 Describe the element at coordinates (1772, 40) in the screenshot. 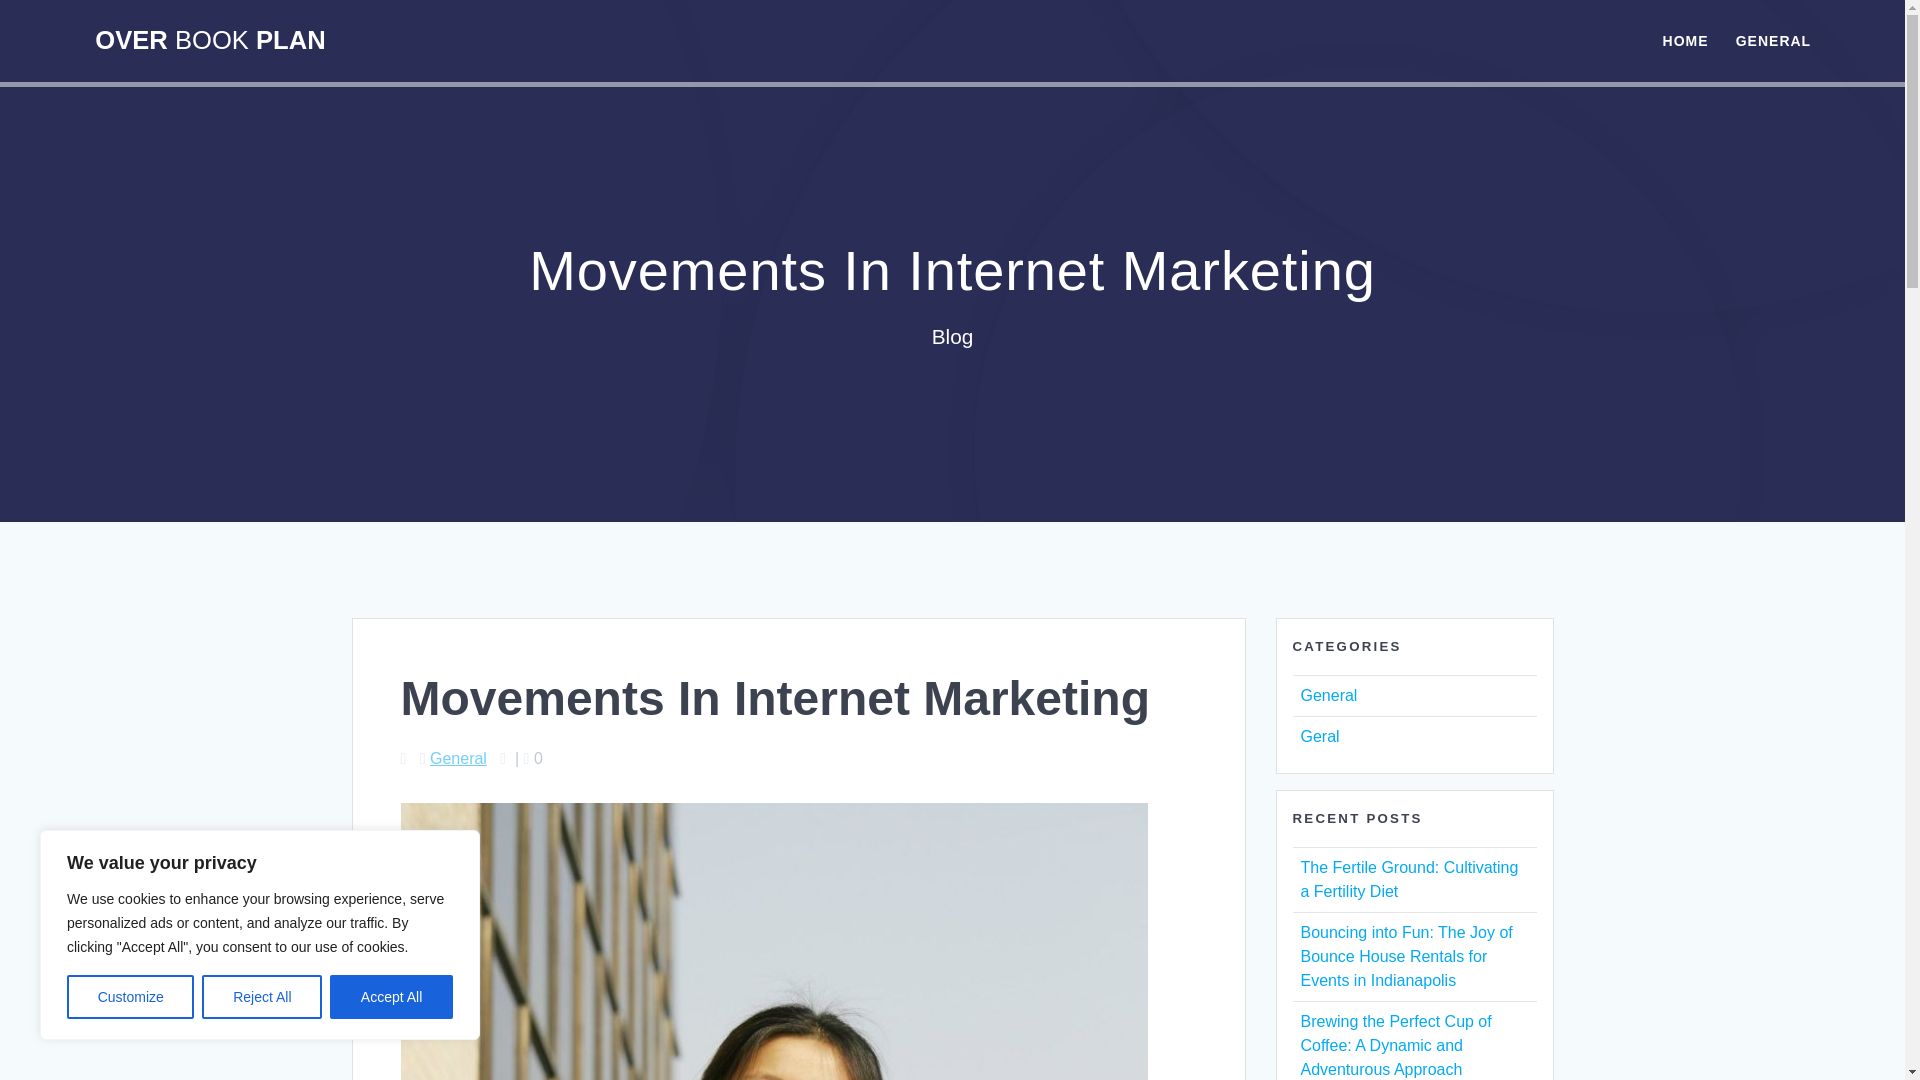

I see `GENERAL` at that location.